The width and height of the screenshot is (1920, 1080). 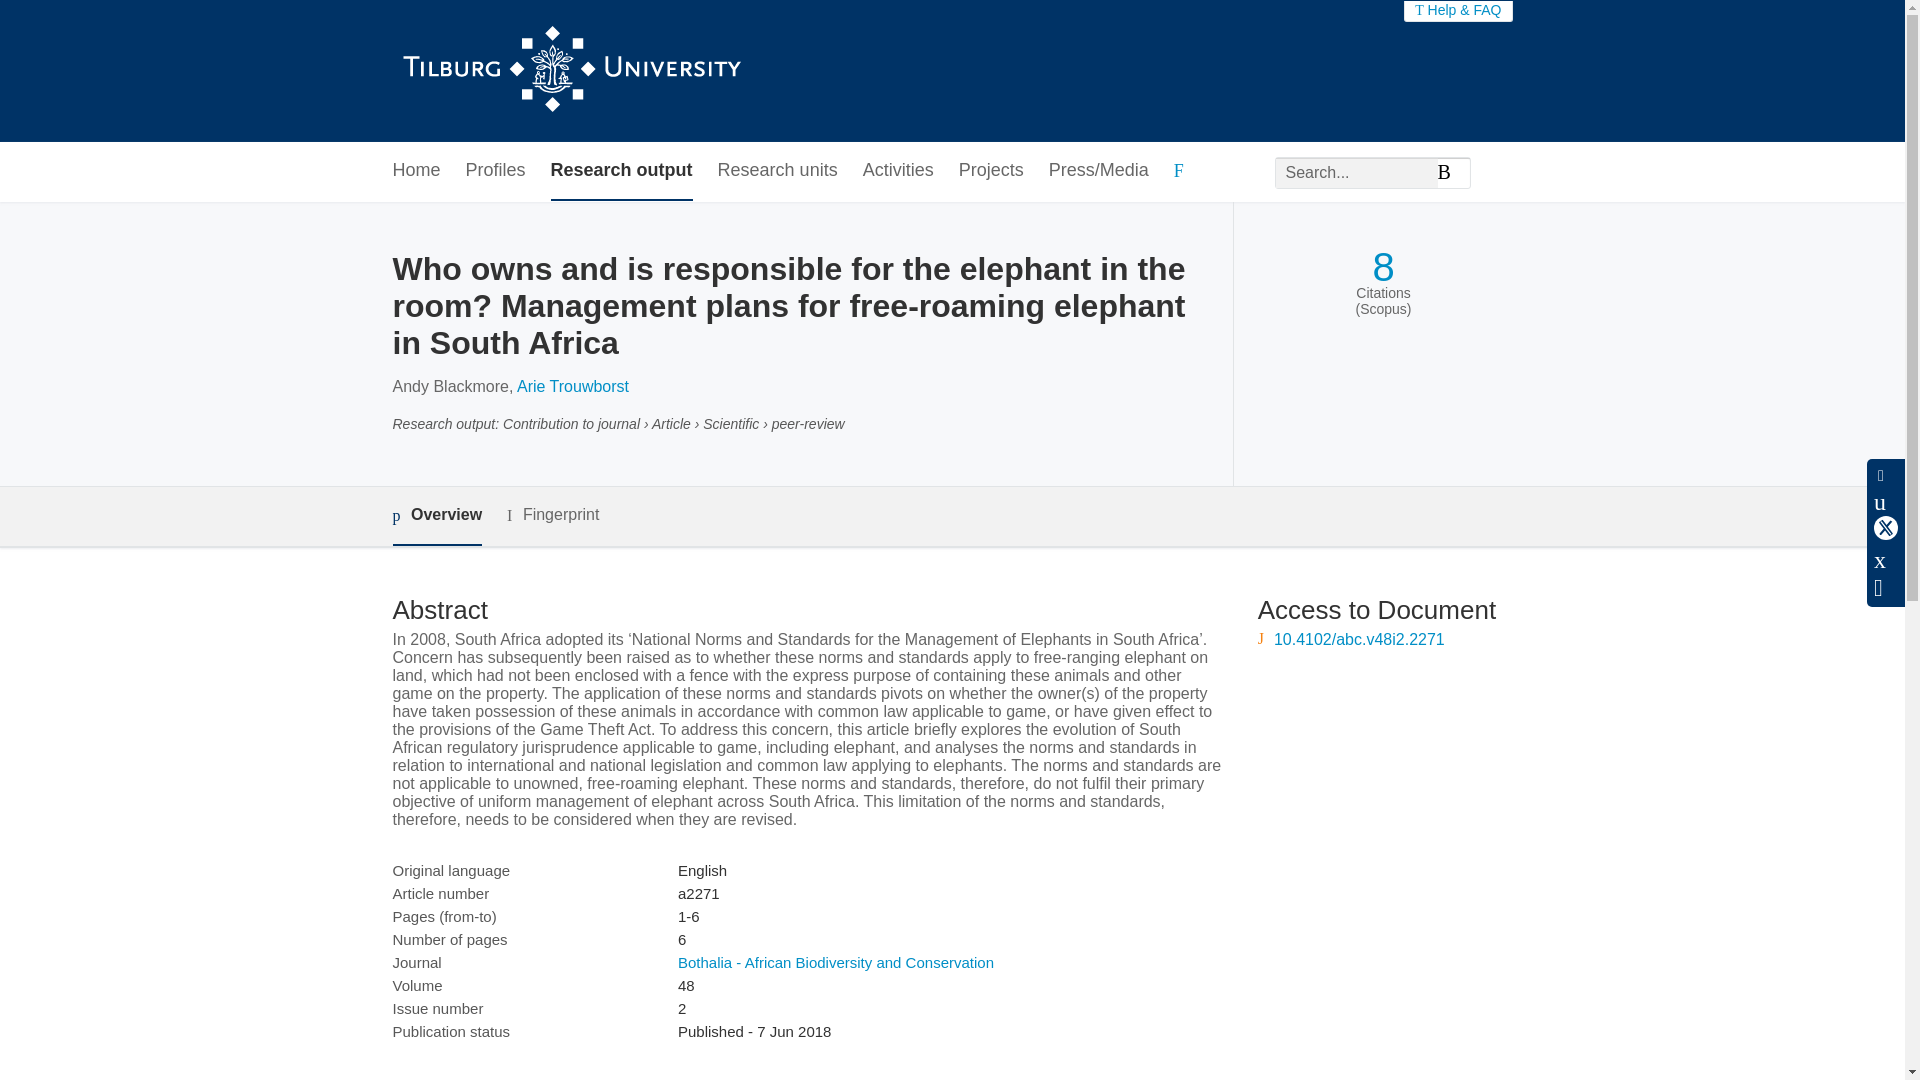 I want to click on Profiles, so click(x=496, y=170).